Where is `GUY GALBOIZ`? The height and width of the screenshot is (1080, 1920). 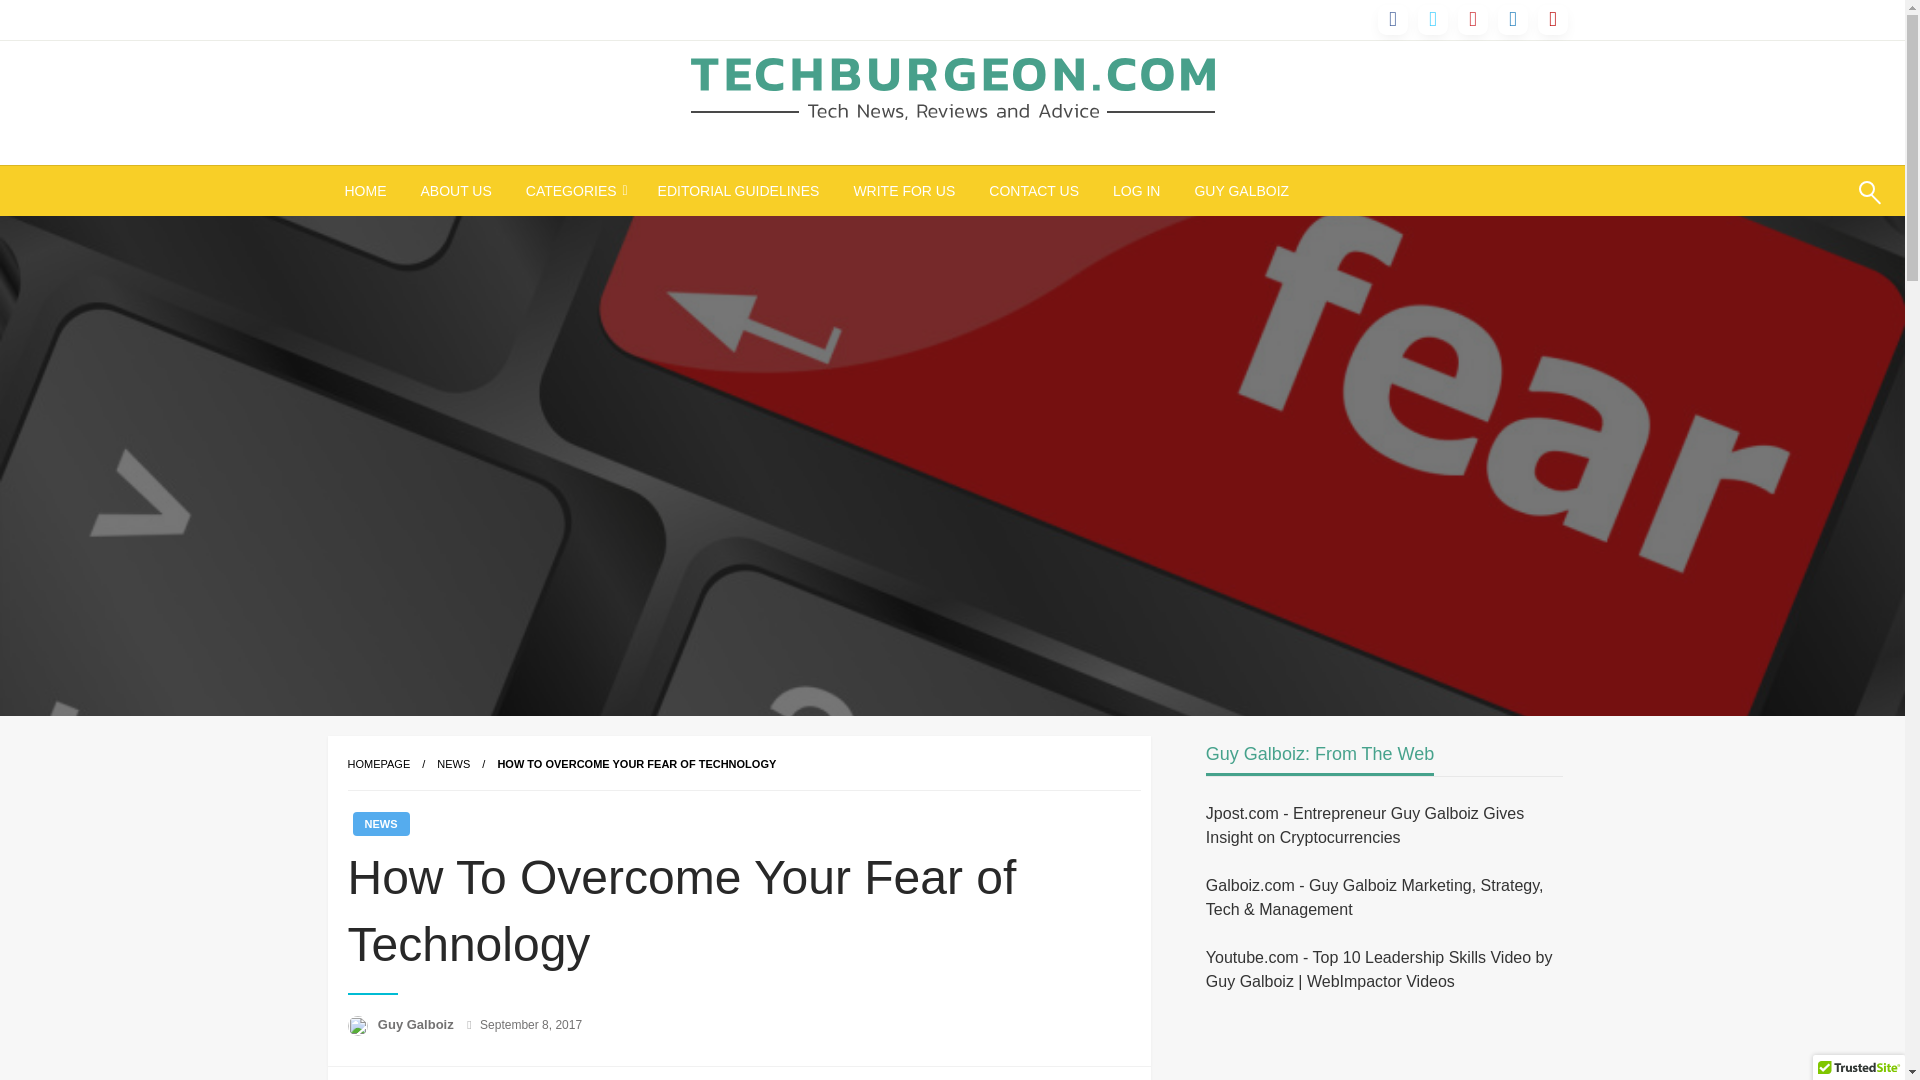 GUY GALBOIZ is located at coordinates (1240, 191).